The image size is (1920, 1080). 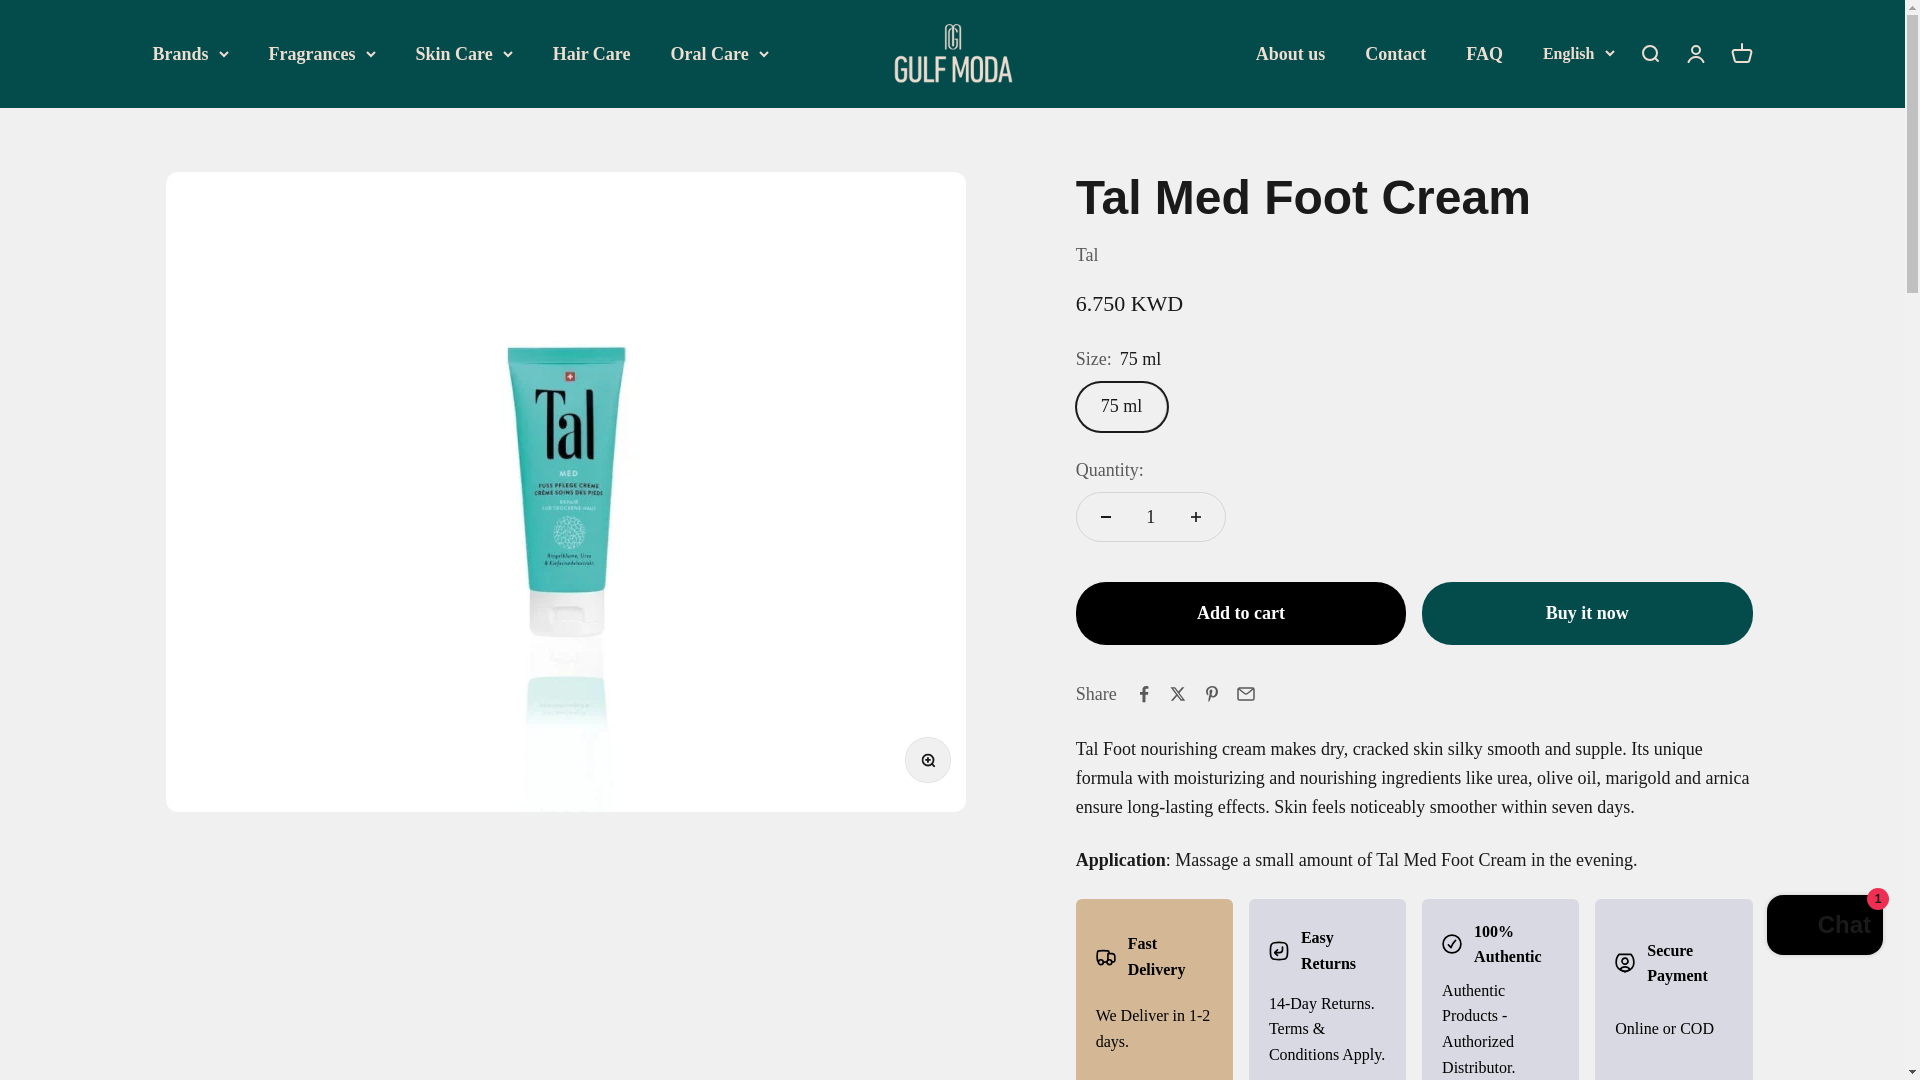 I want to click on English, so click(x=1578, y=54).